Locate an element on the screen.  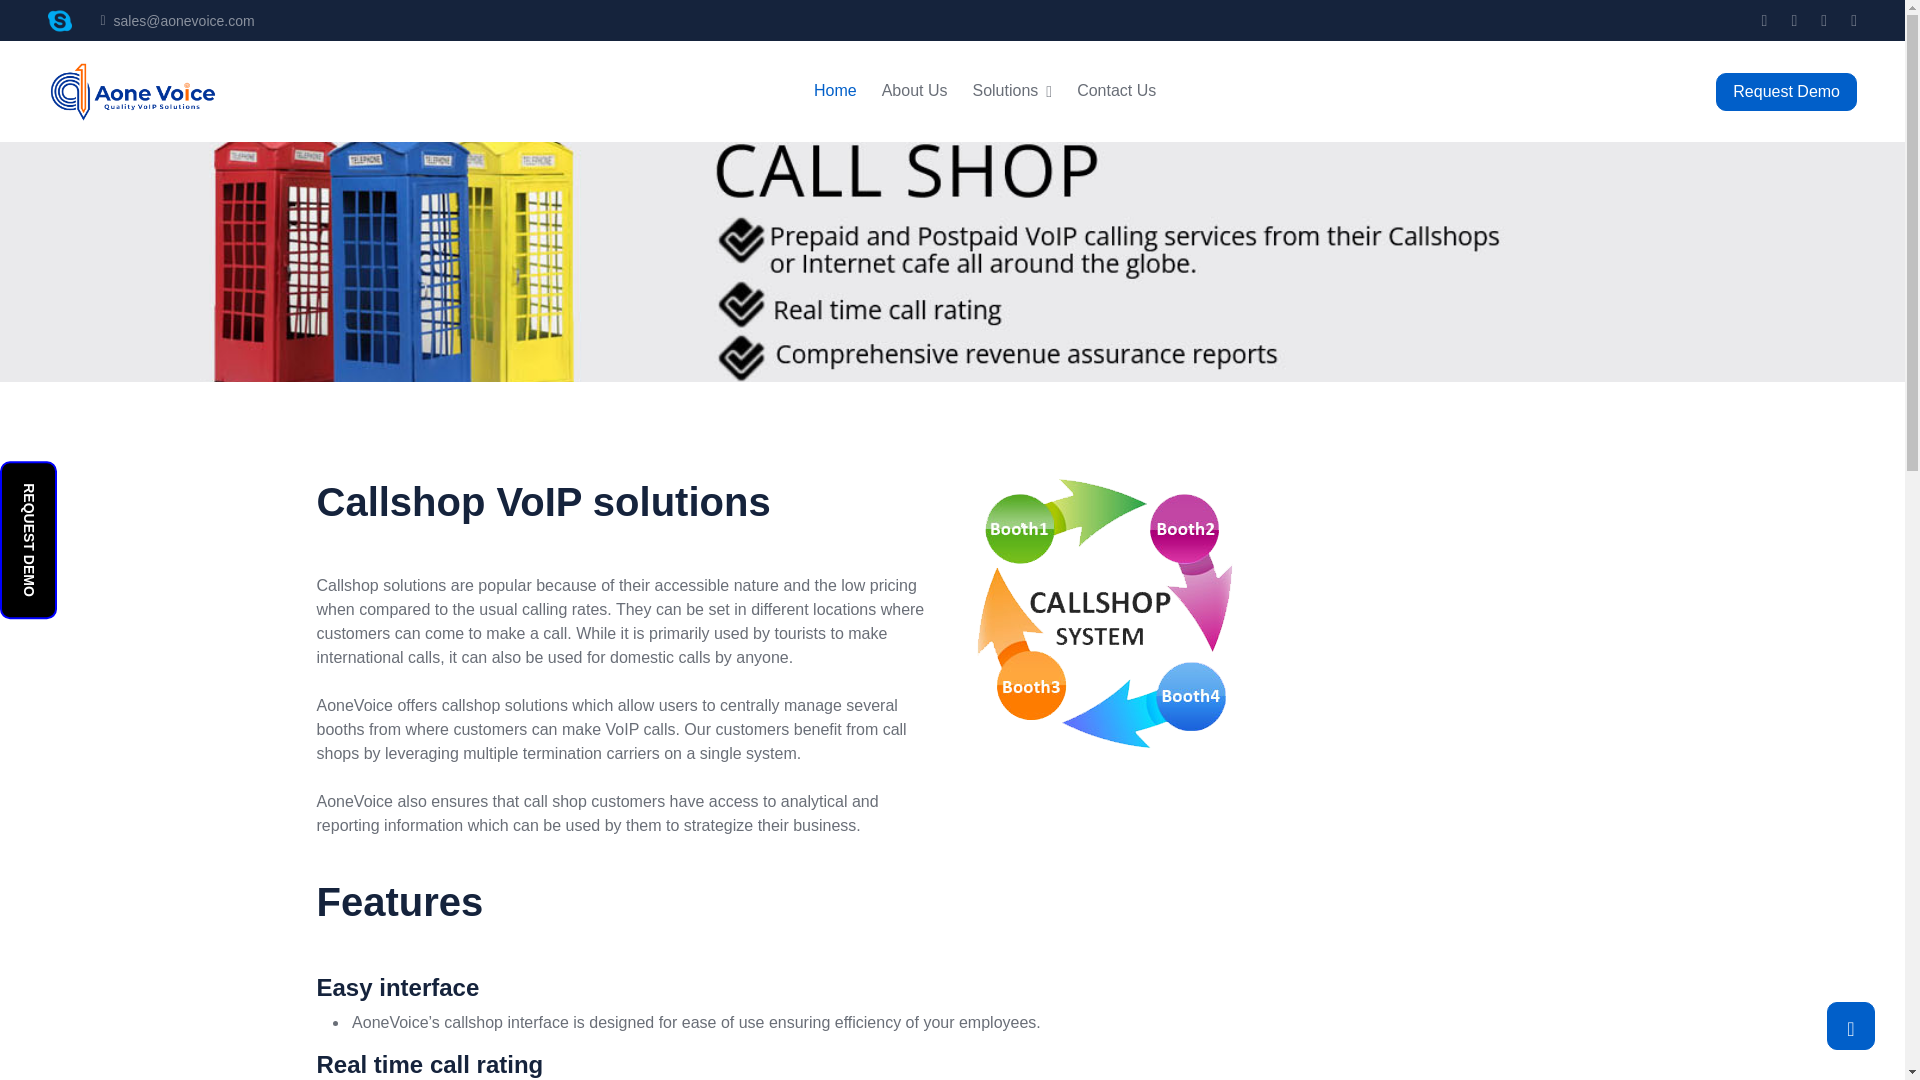
Solutions is located at coordinates (1012, 92).